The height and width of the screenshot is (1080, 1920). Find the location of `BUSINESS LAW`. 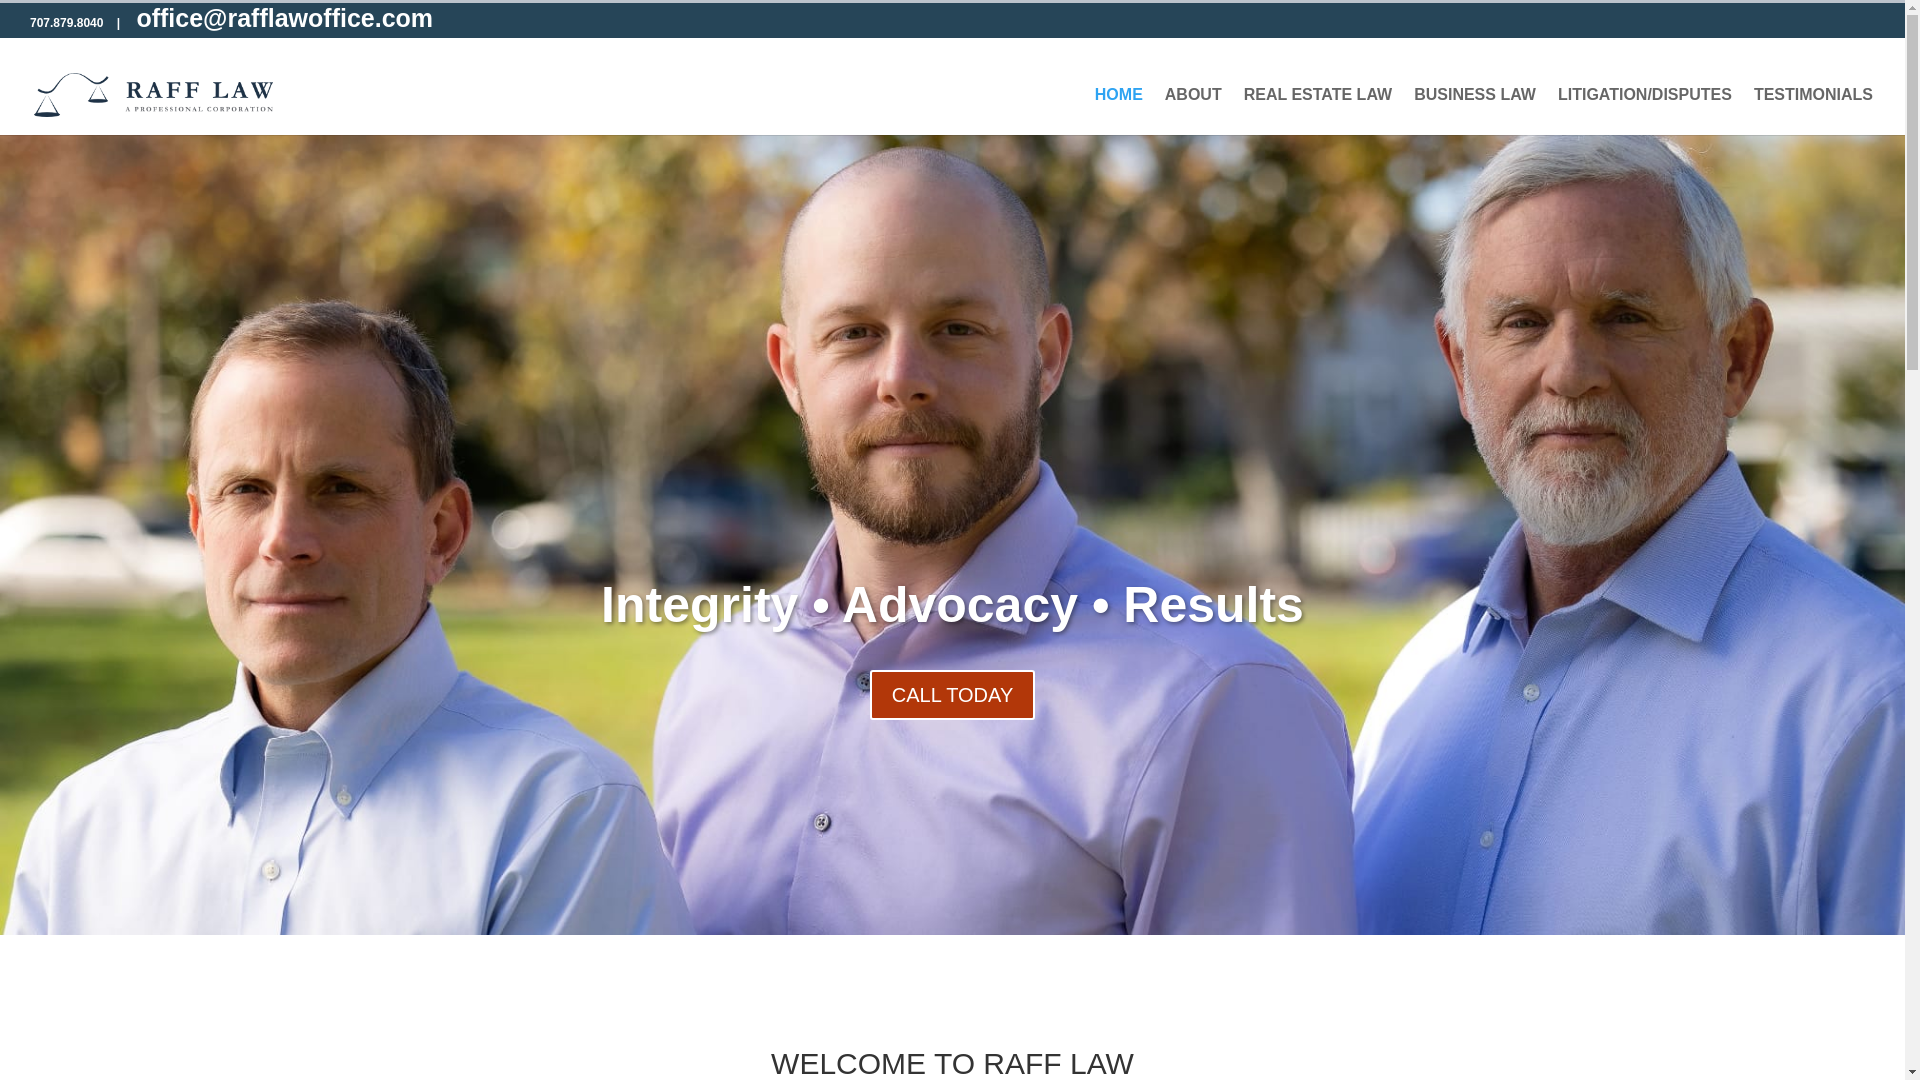

BUSINESS LAW is located at coordinates (1474, 111).